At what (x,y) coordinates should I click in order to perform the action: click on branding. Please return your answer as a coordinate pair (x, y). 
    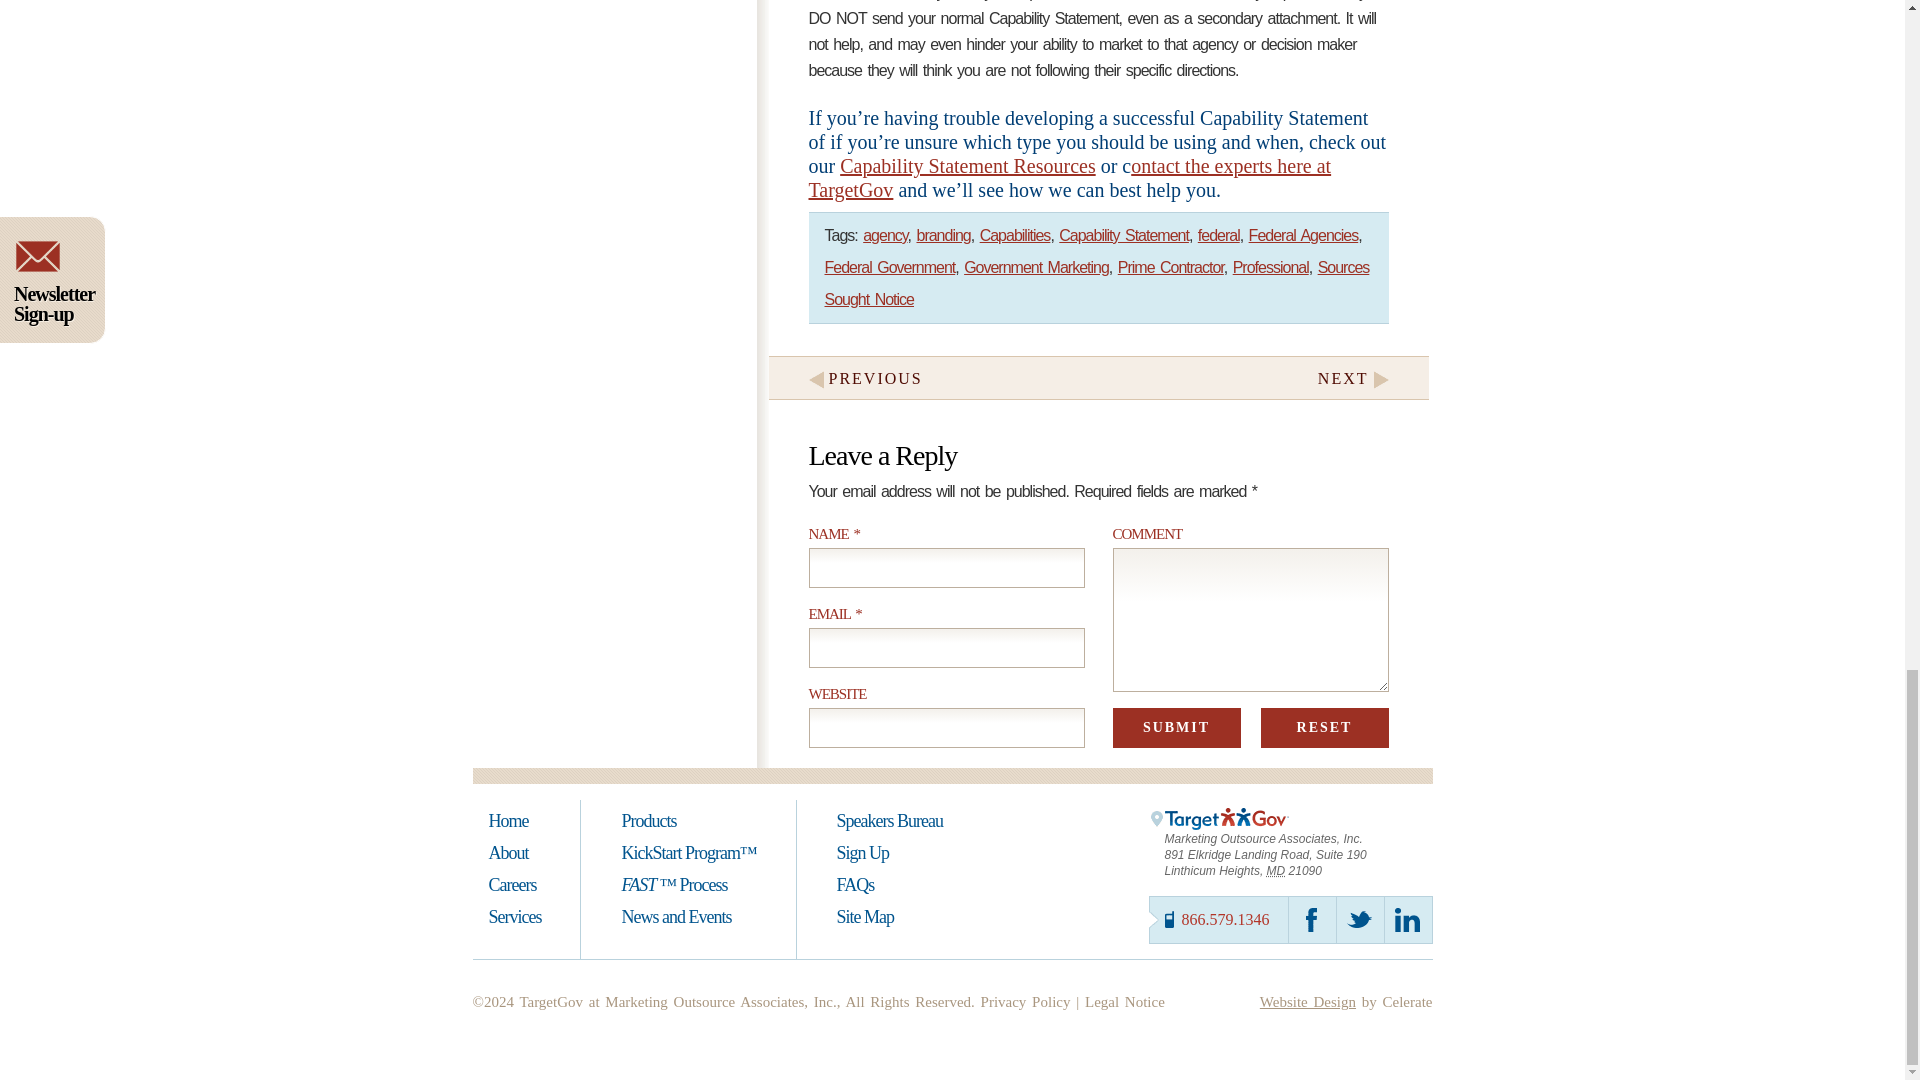
    Looking at the image, I should click on (942, 235).